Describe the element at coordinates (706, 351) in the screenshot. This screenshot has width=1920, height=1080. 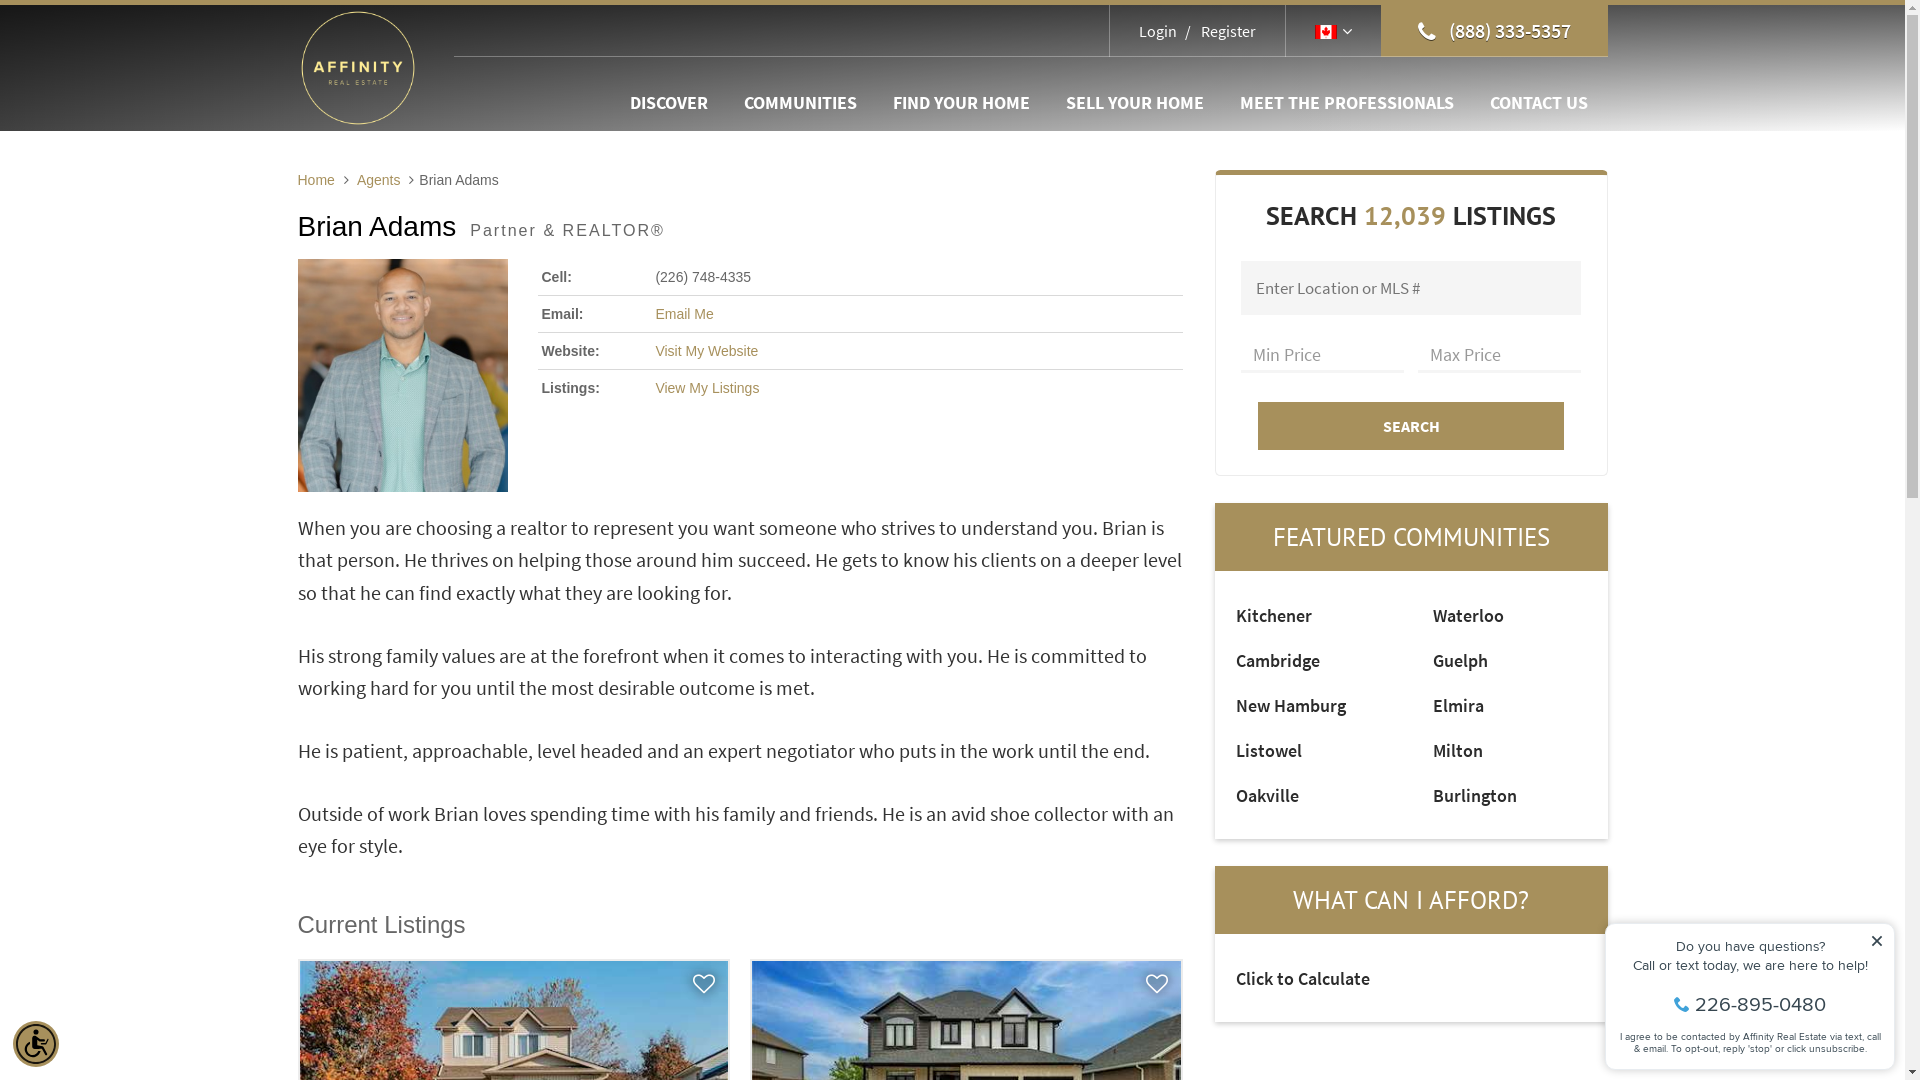
I see `Visit My Website` at that location.